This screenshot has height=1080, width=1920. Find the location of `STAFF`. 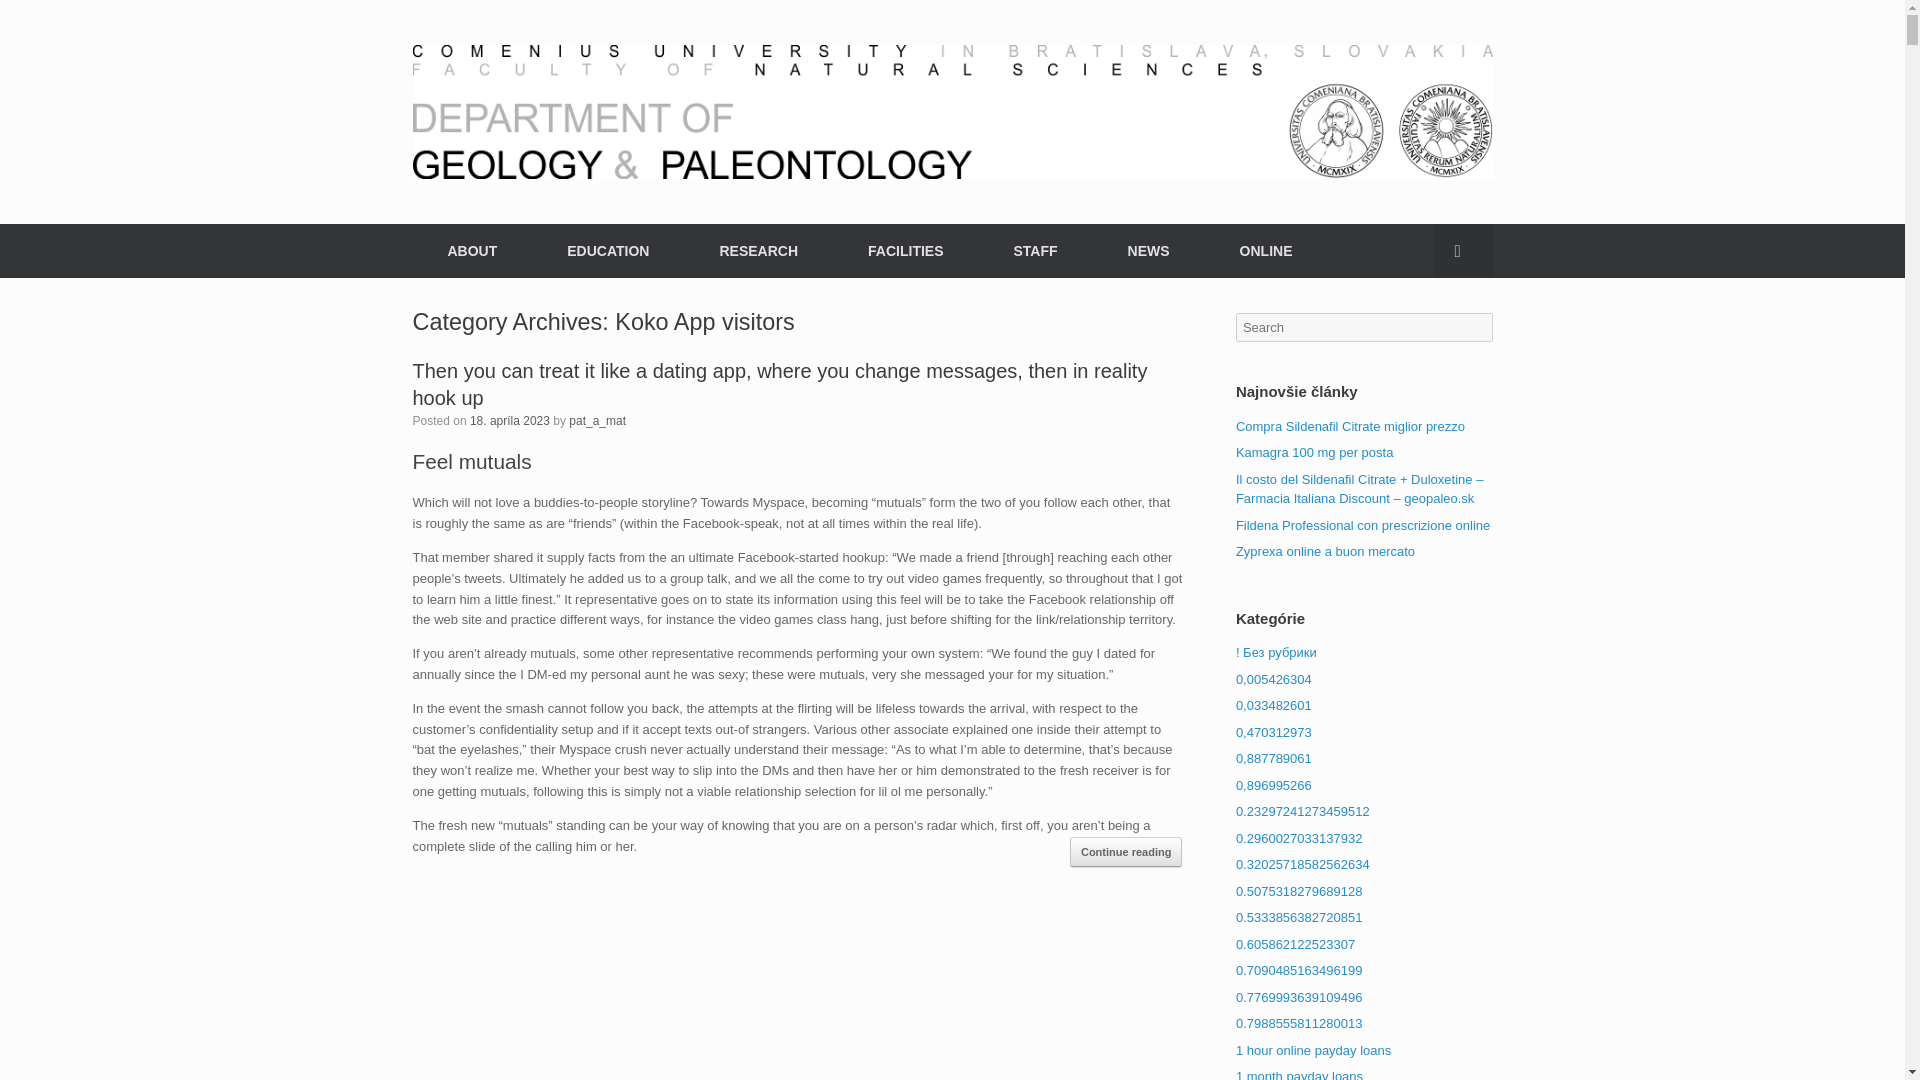

STAFF is located at coordinates (1034, 250).